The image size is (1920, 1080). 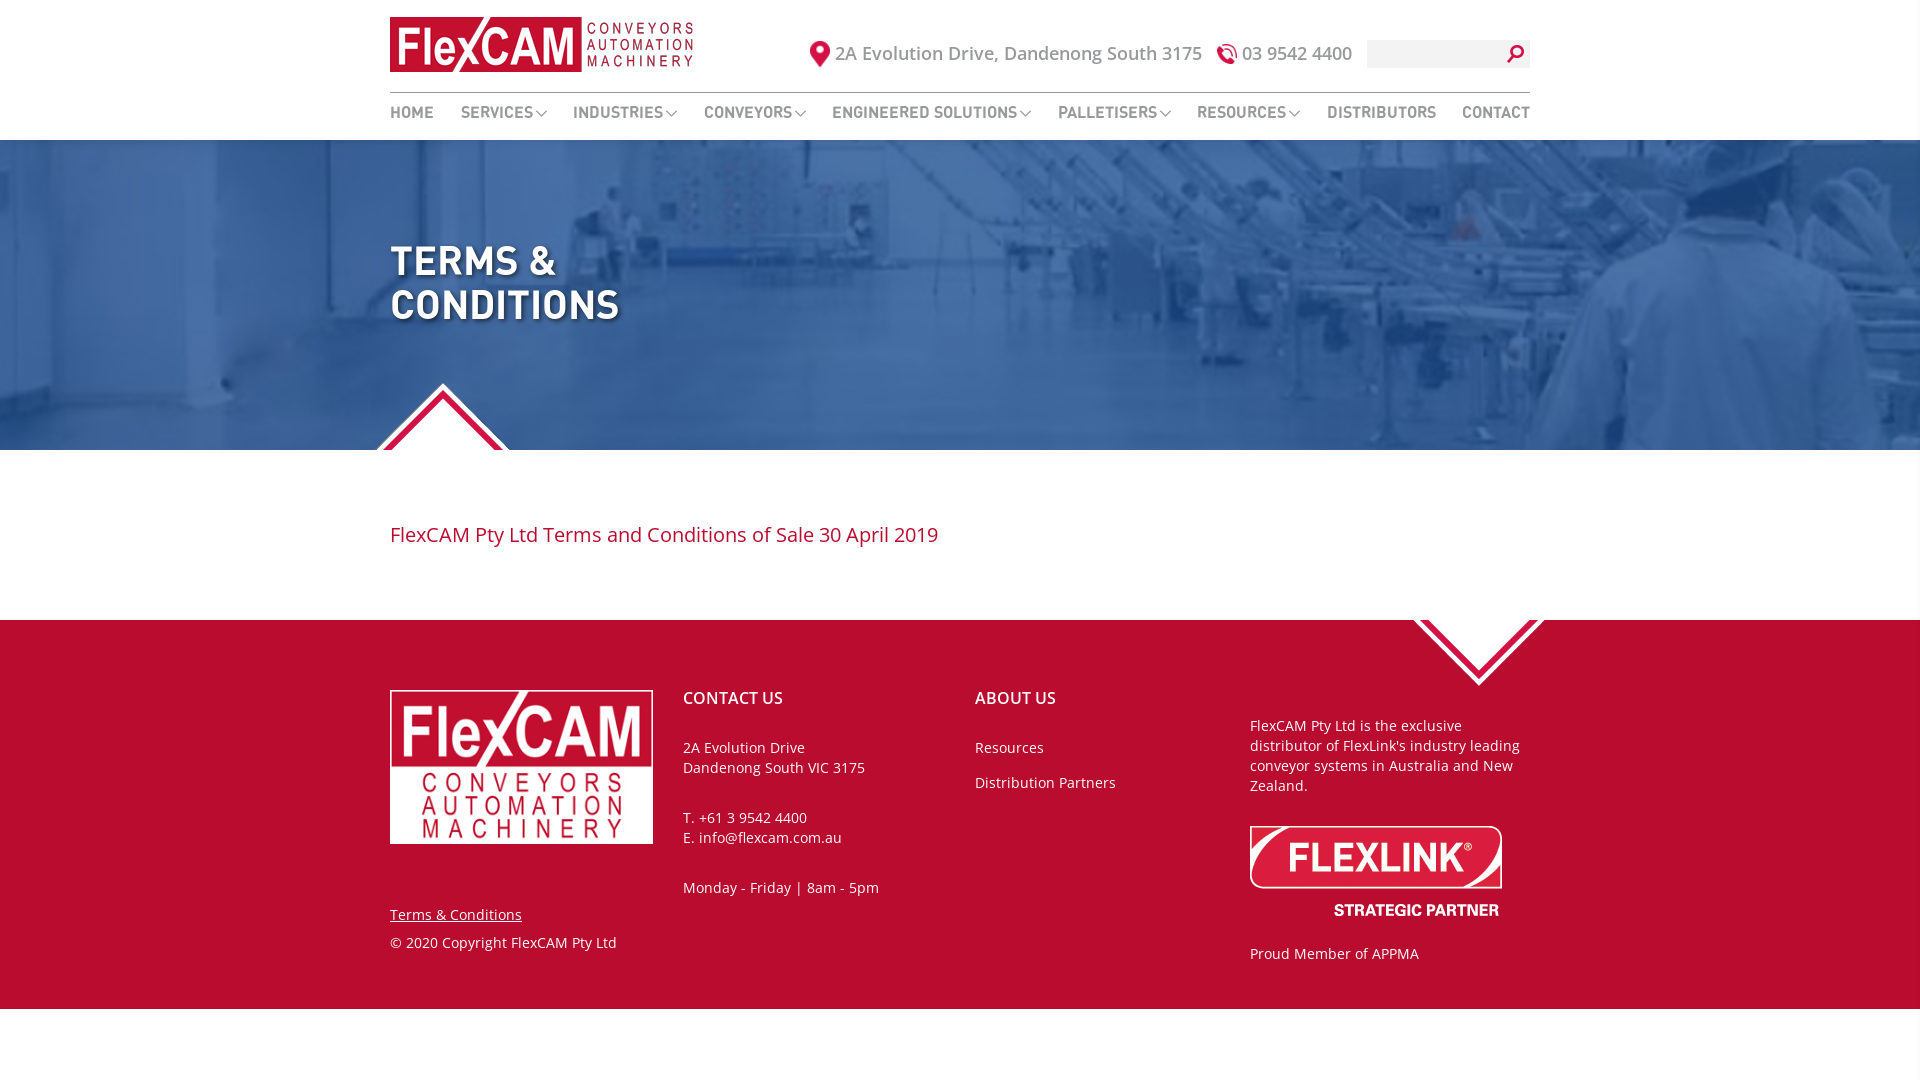 I want to click on ENGINEERED SOLUTIONS, so click(x=932, y=113).